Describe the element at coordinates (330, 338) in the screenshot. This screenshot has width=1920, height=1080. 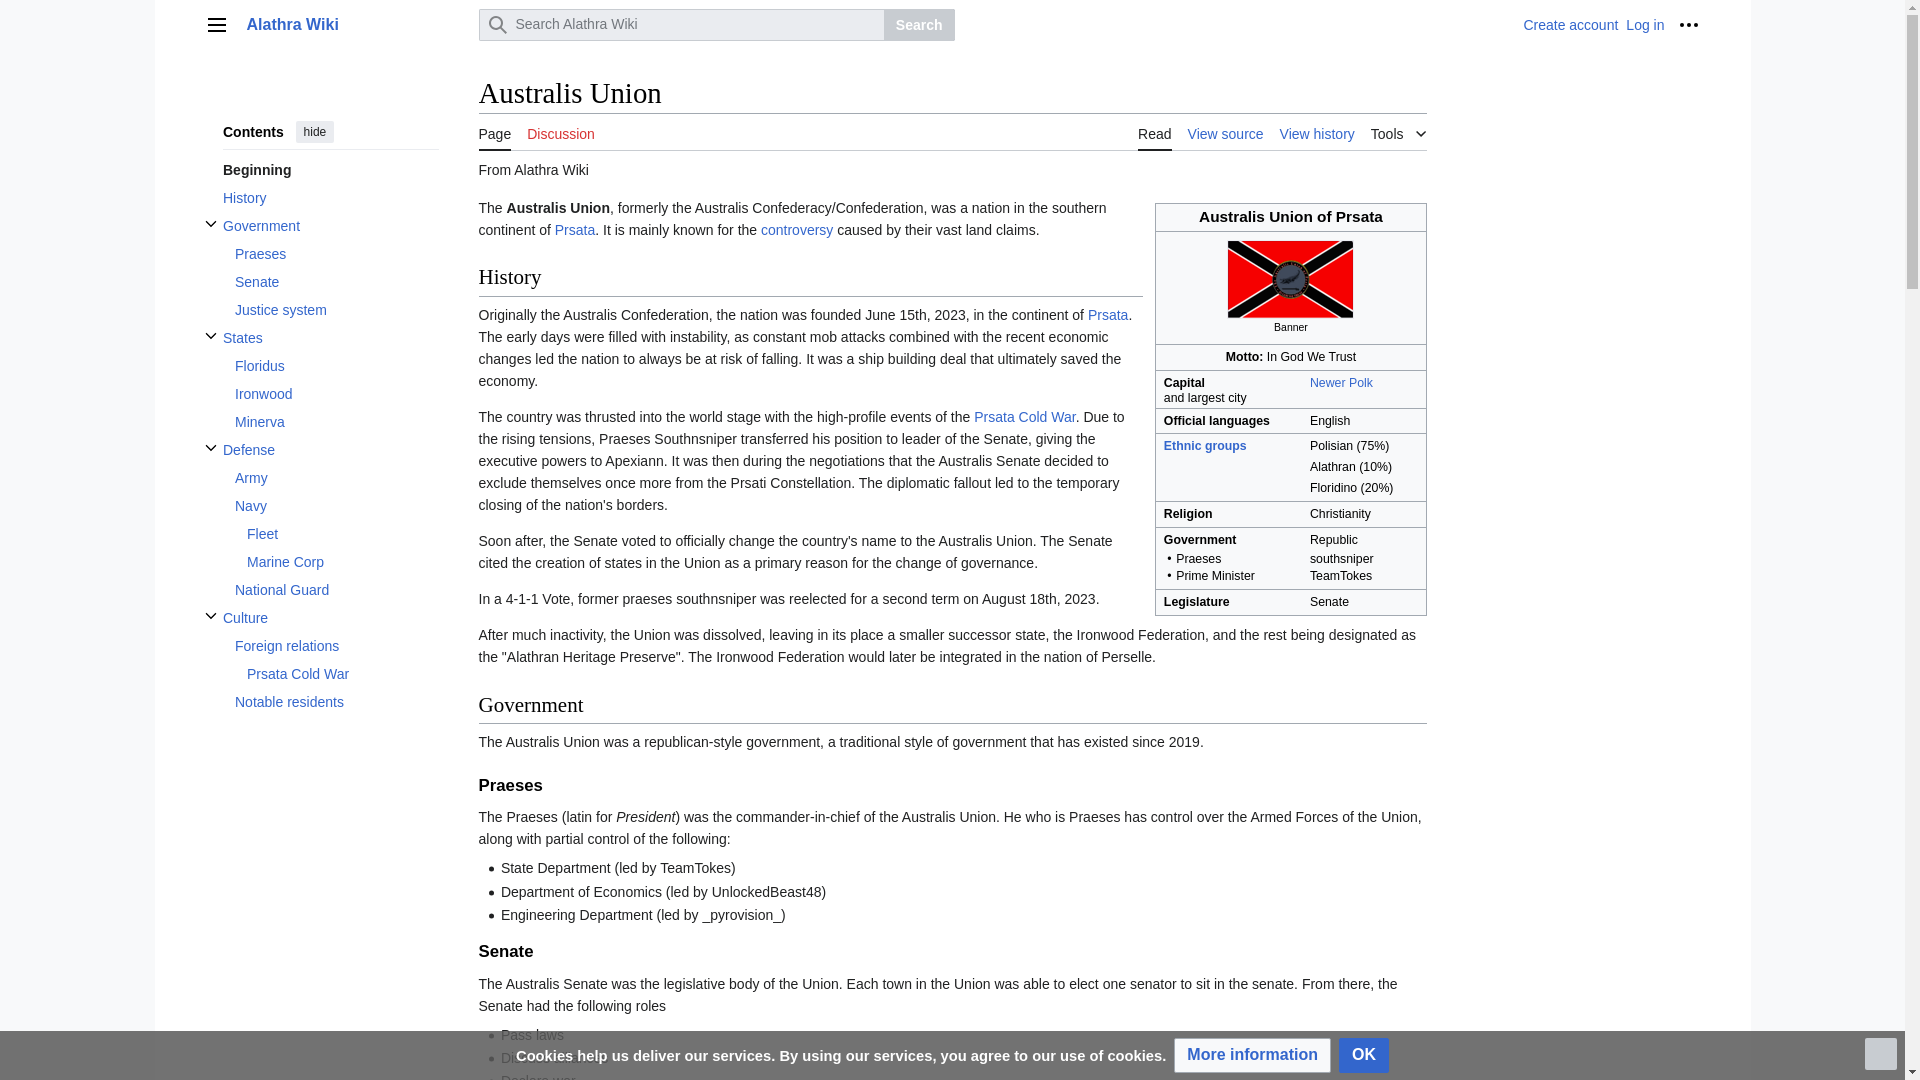
I see `States` at that location.